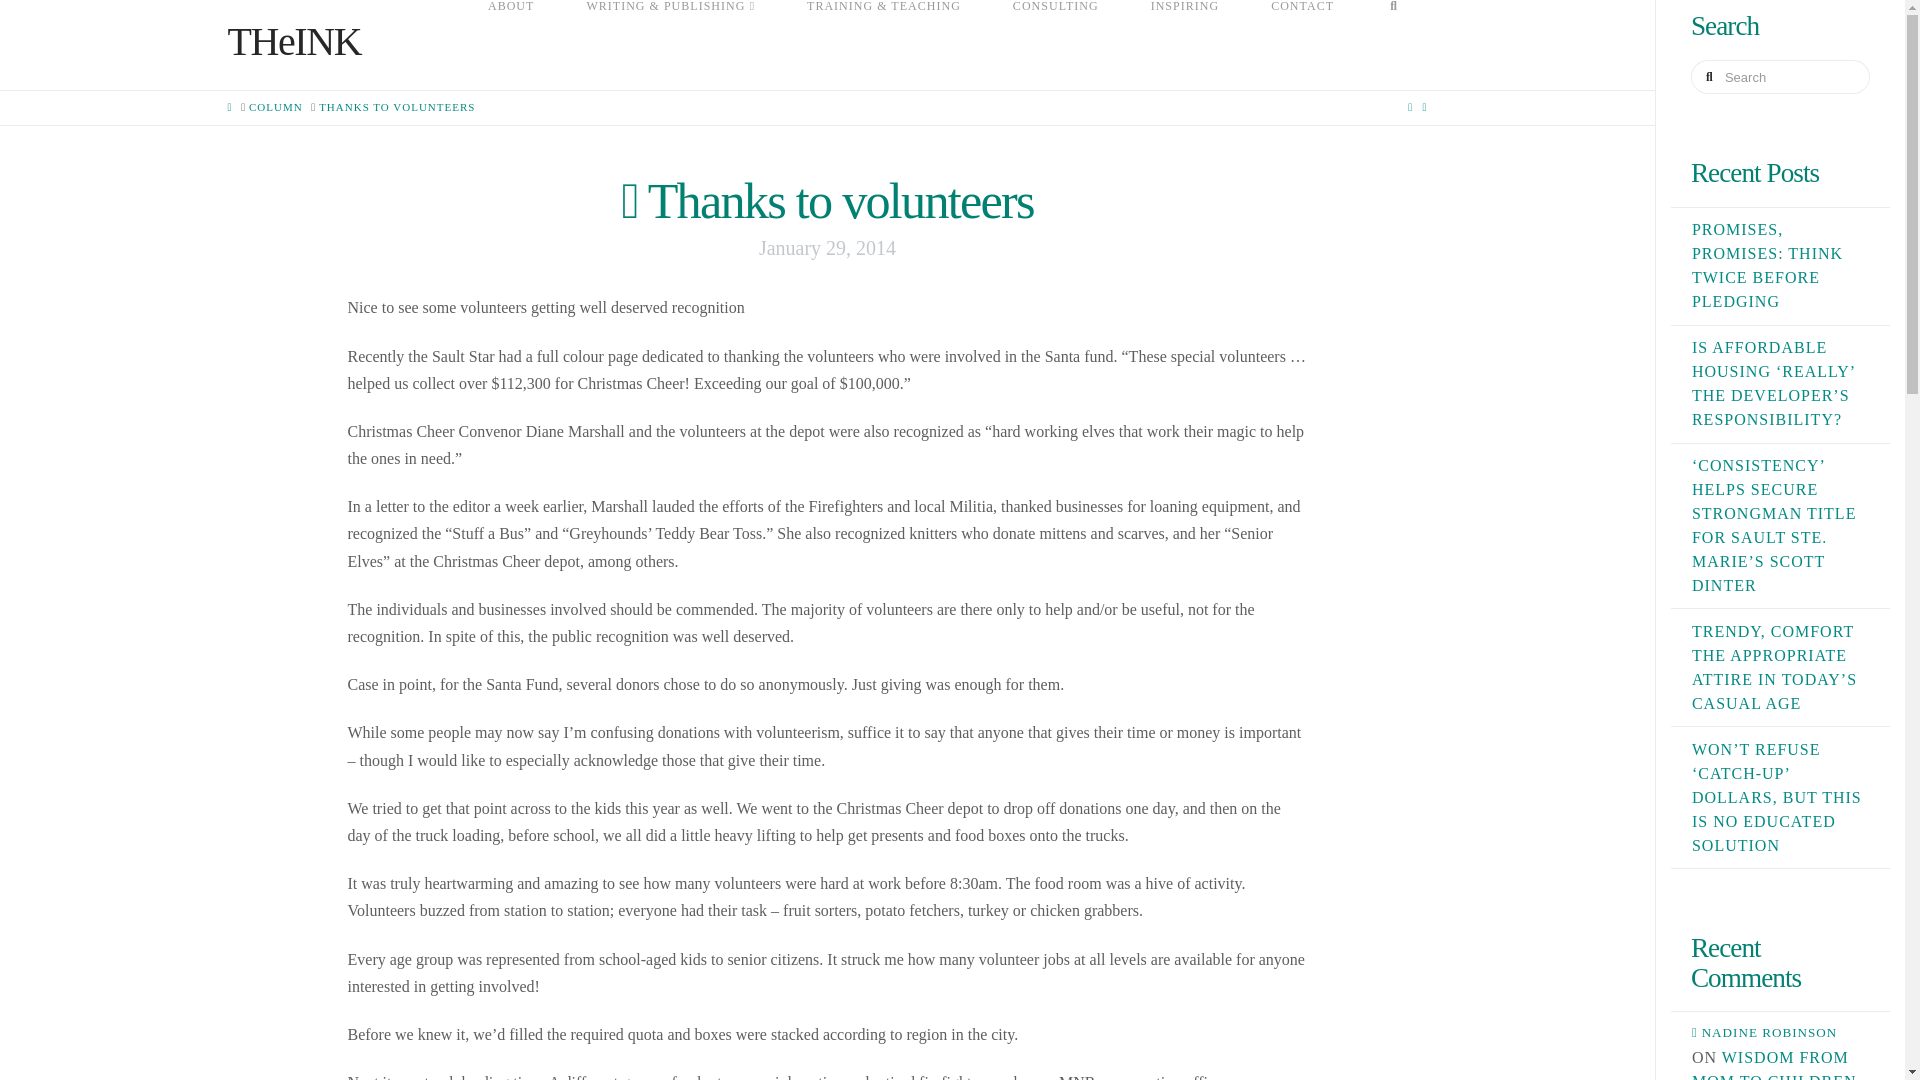 The image size is (1920, 1080). I want to click on NADINE ROBINSON, so click(1780, 1032).